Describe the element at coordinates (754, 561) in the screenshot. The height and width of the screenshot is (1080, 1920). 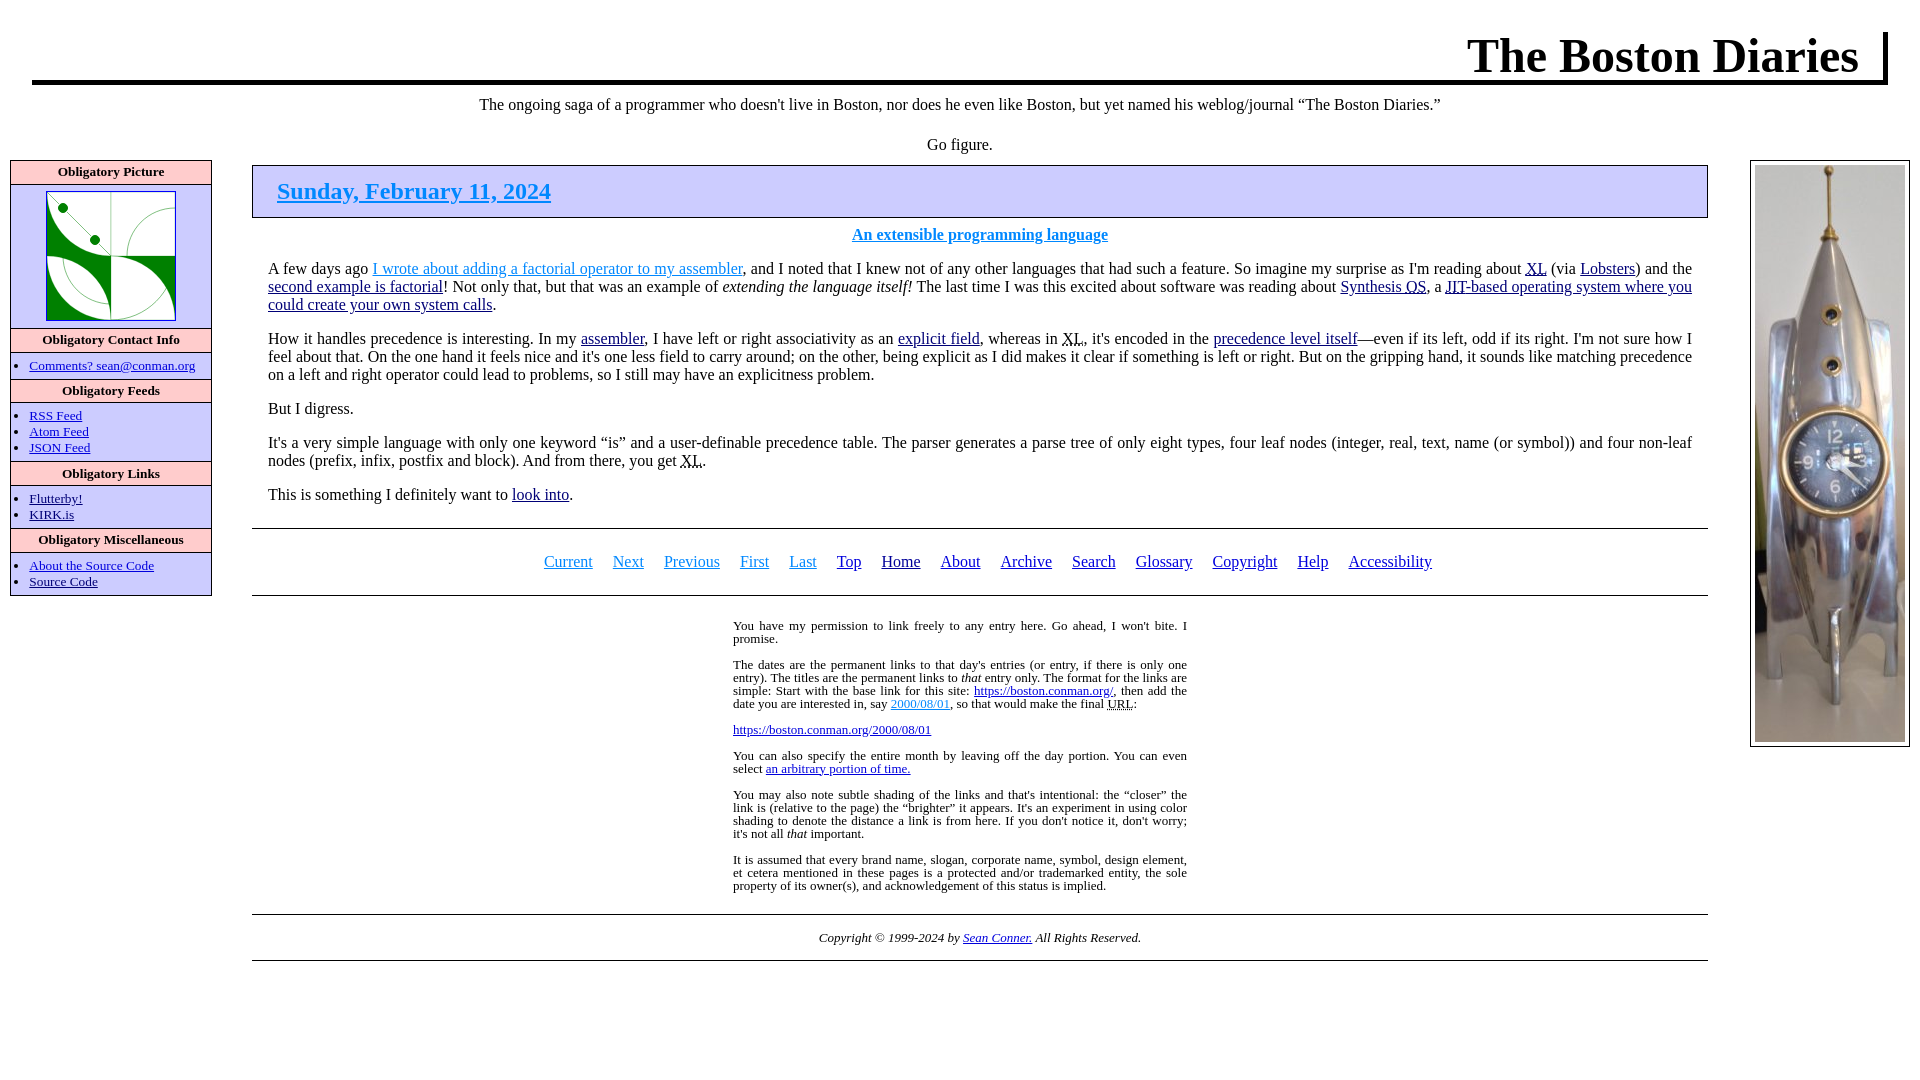
I see `Saturday, Debtember 04, 1999` at that location.